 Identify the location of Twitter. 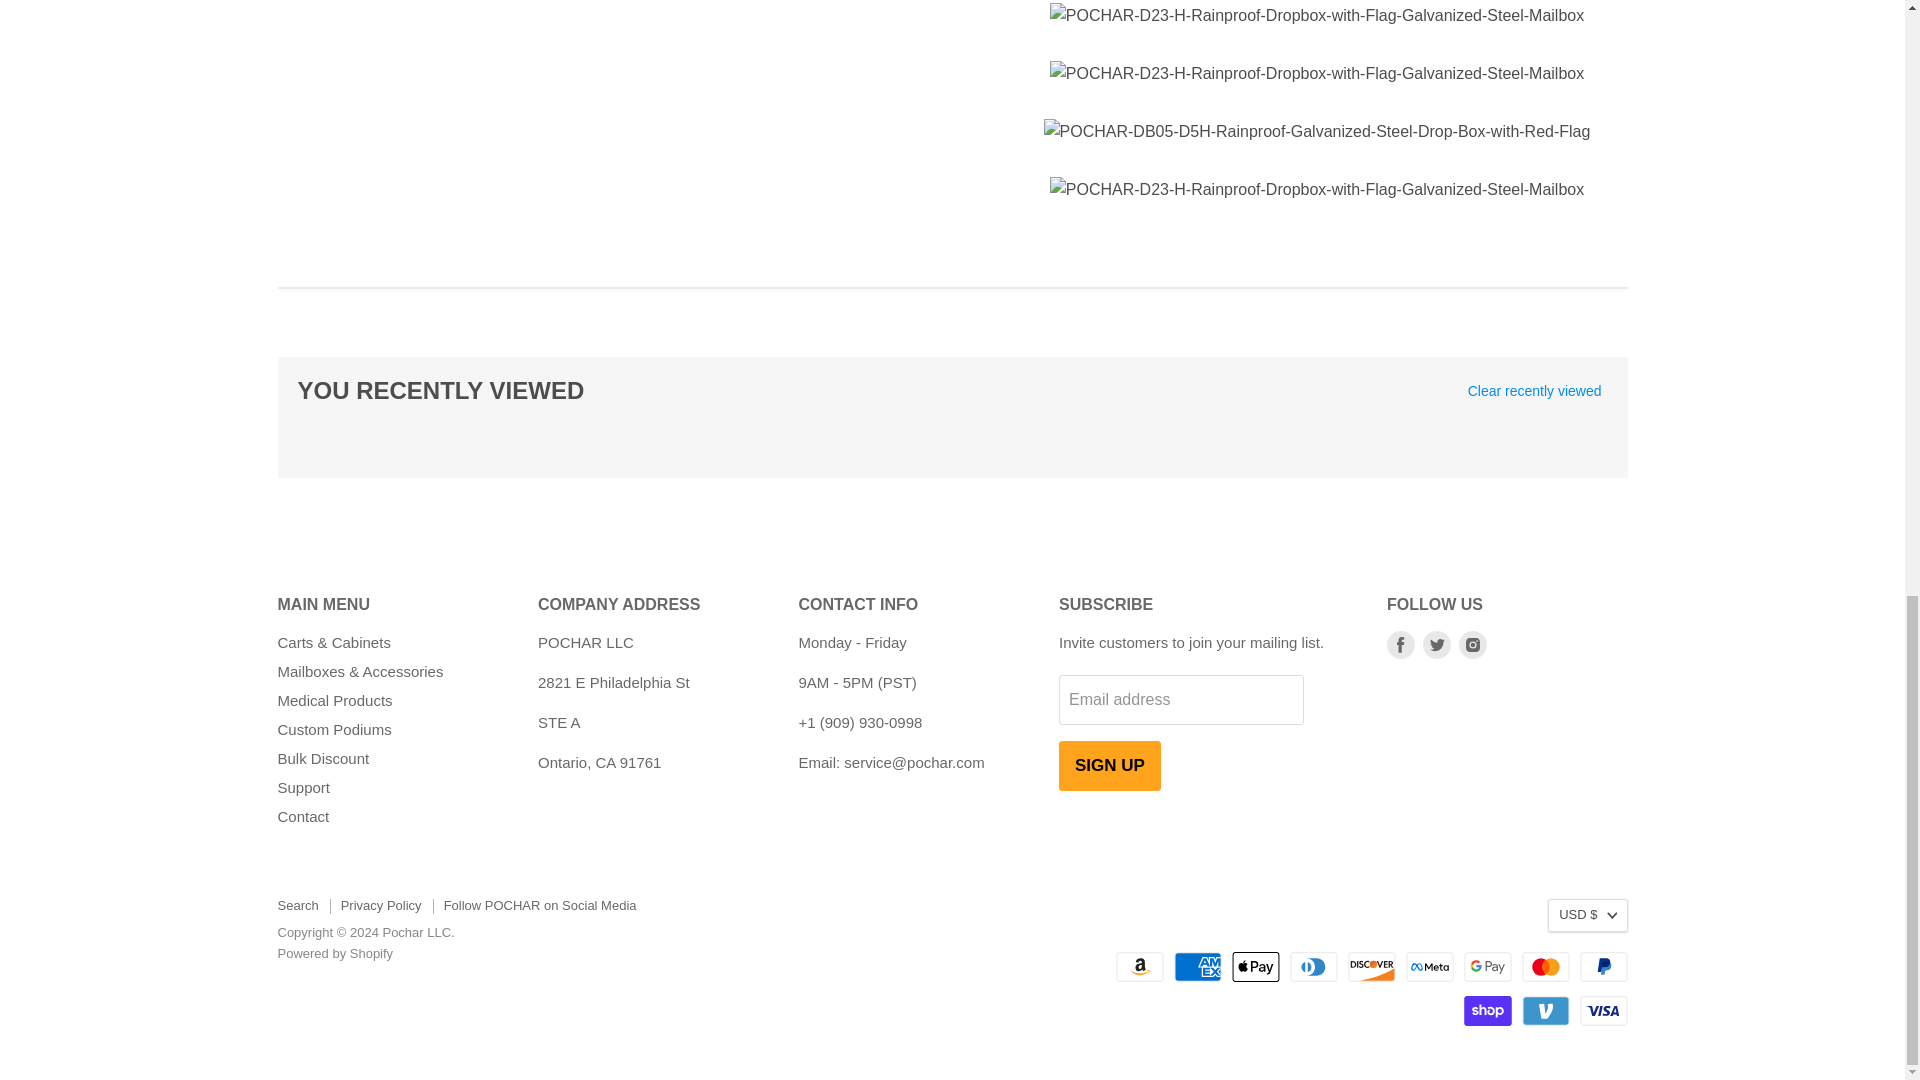
(1436, 644).